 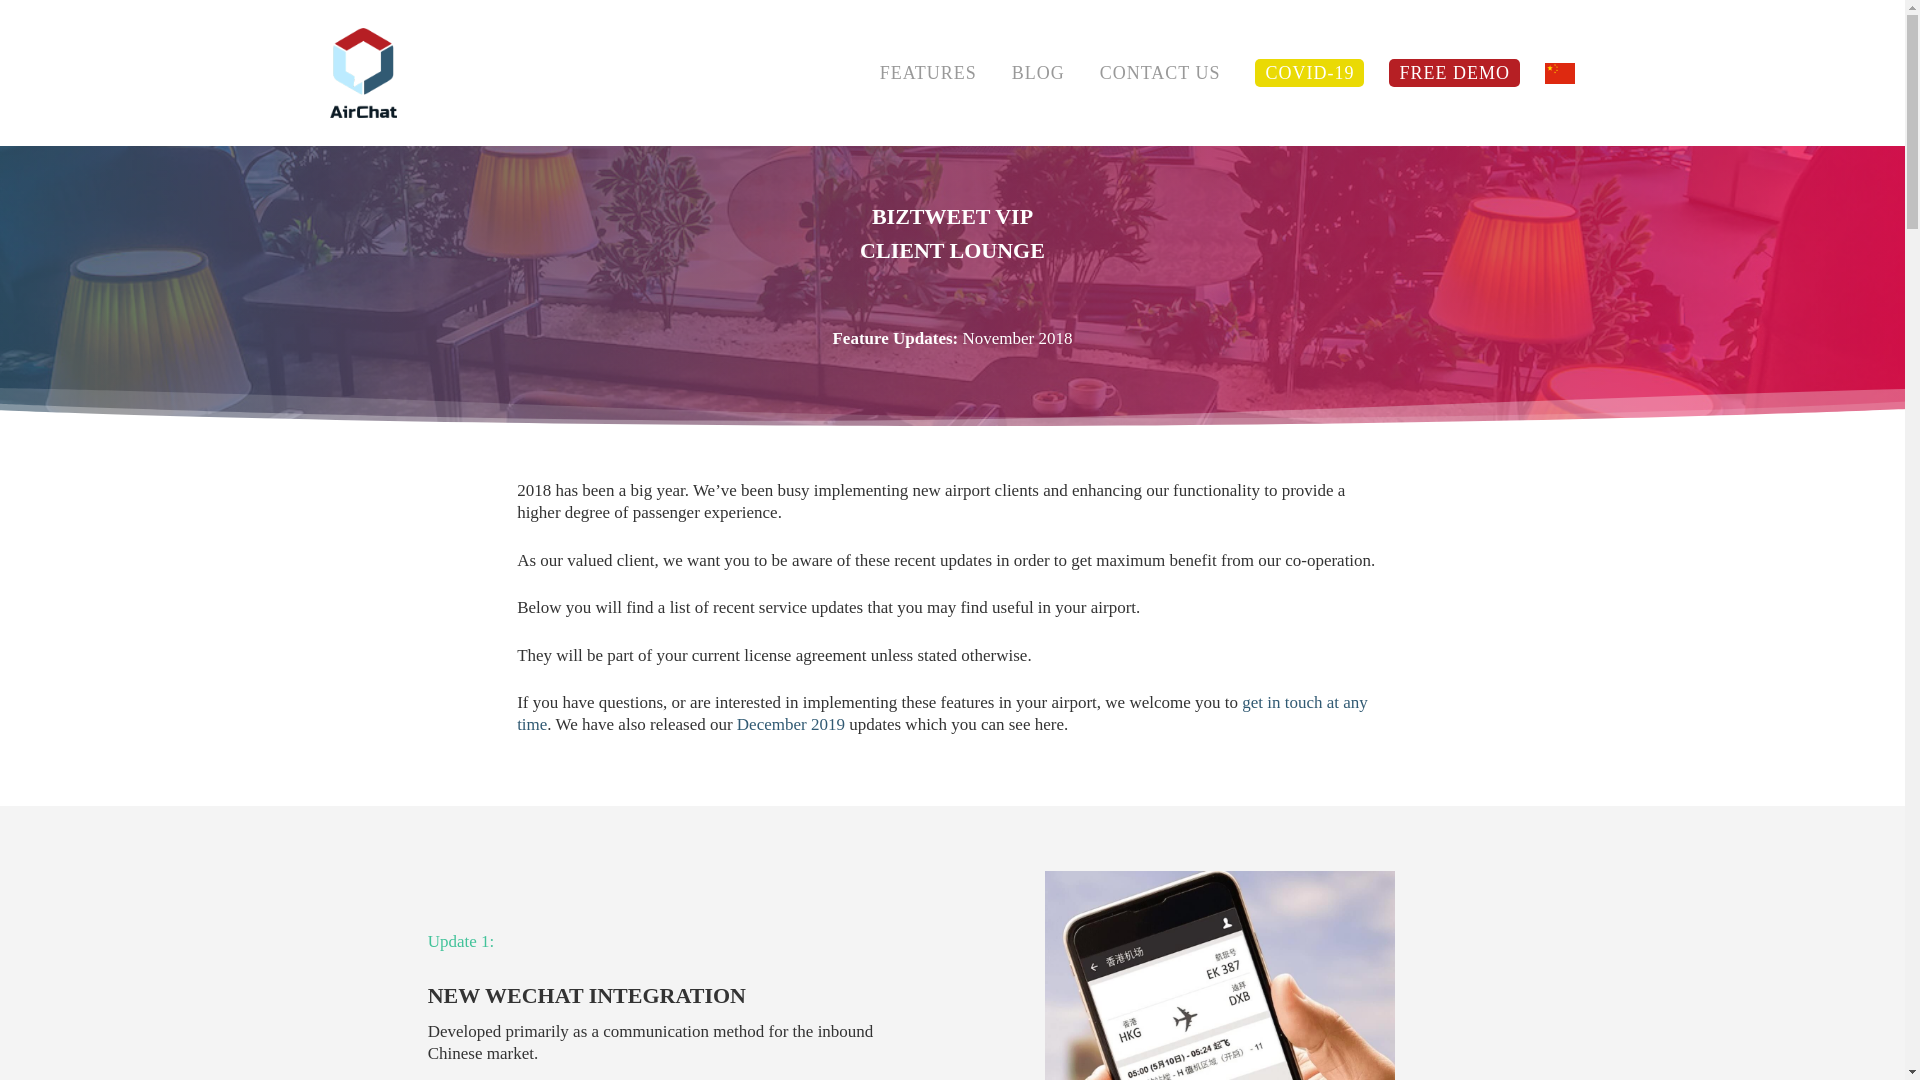 What do you see at coordinates (928, 72) in the screenshot?
I see `FEATURES` at bounding box center [928, 72].